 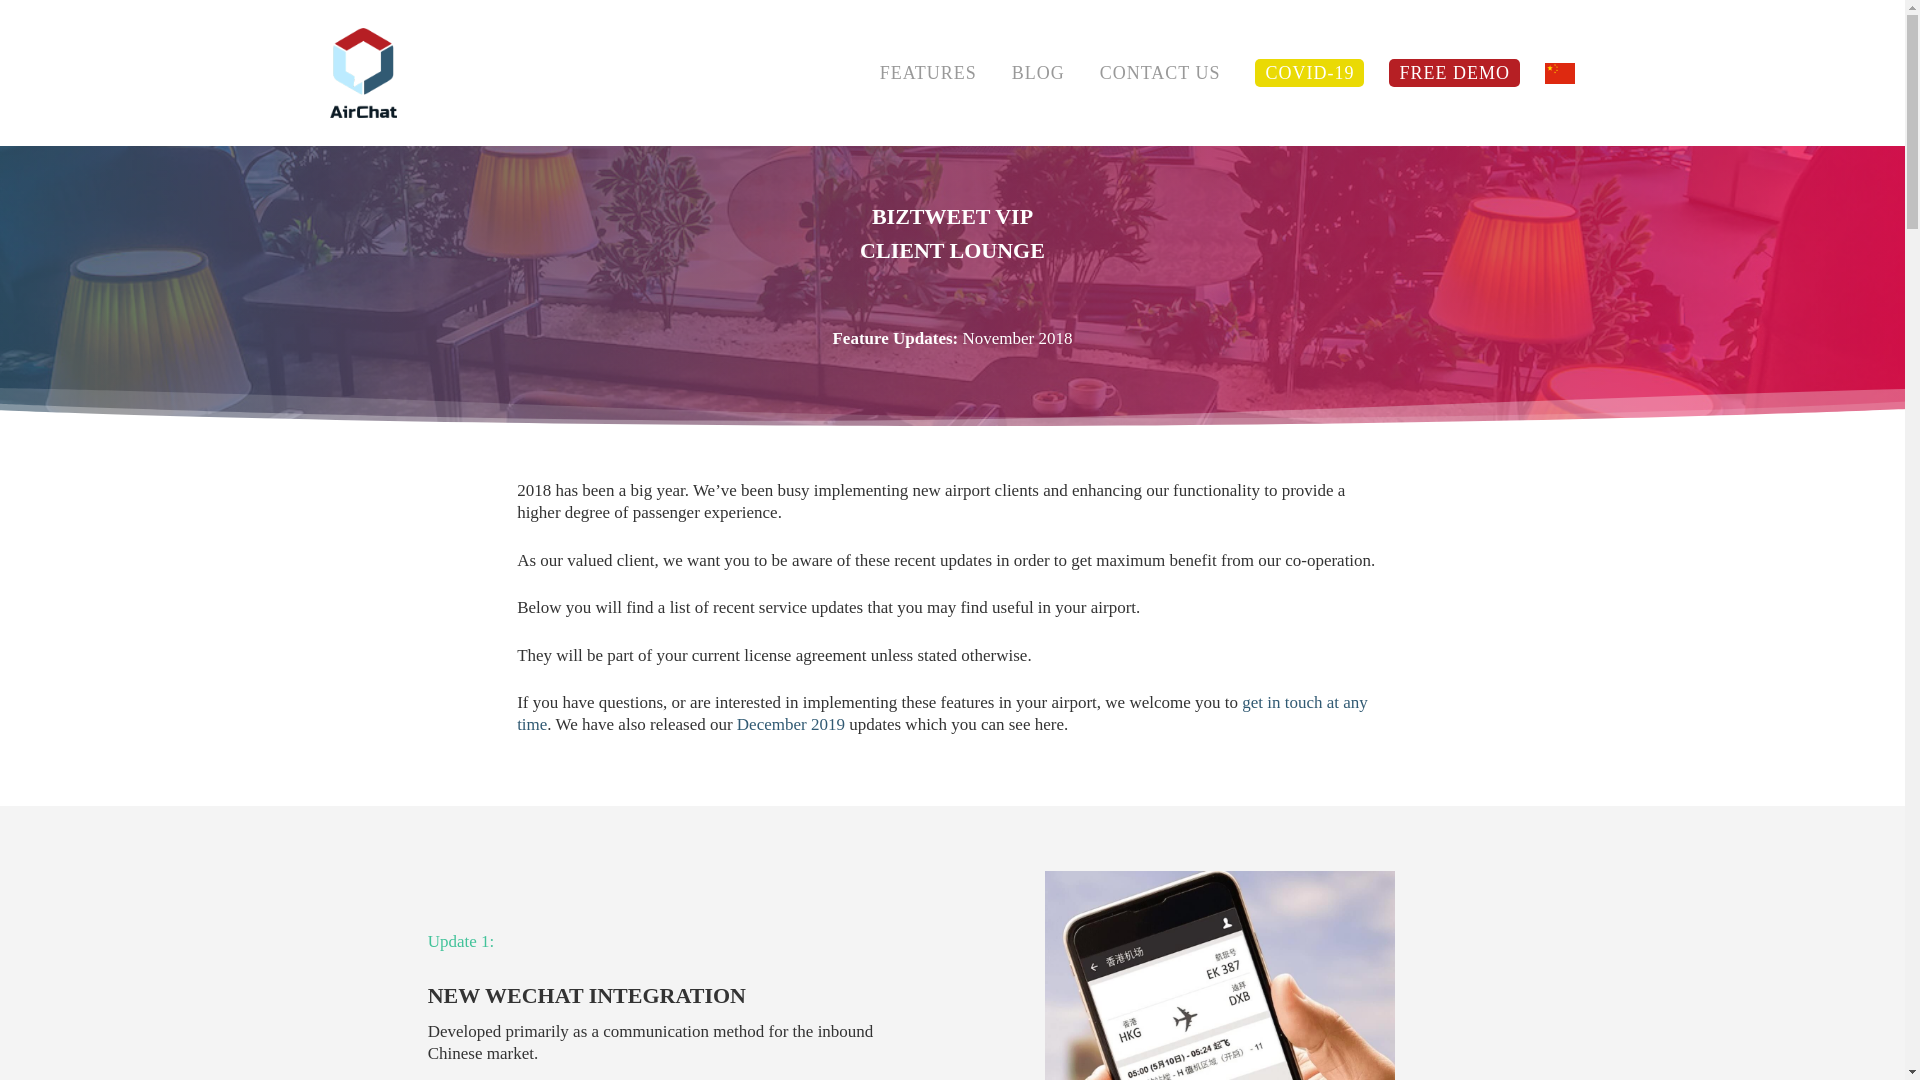 What do you see at coordinates (928, 72) in the screenshot?
I see `FEATURES` at bounding box center [928, 72].